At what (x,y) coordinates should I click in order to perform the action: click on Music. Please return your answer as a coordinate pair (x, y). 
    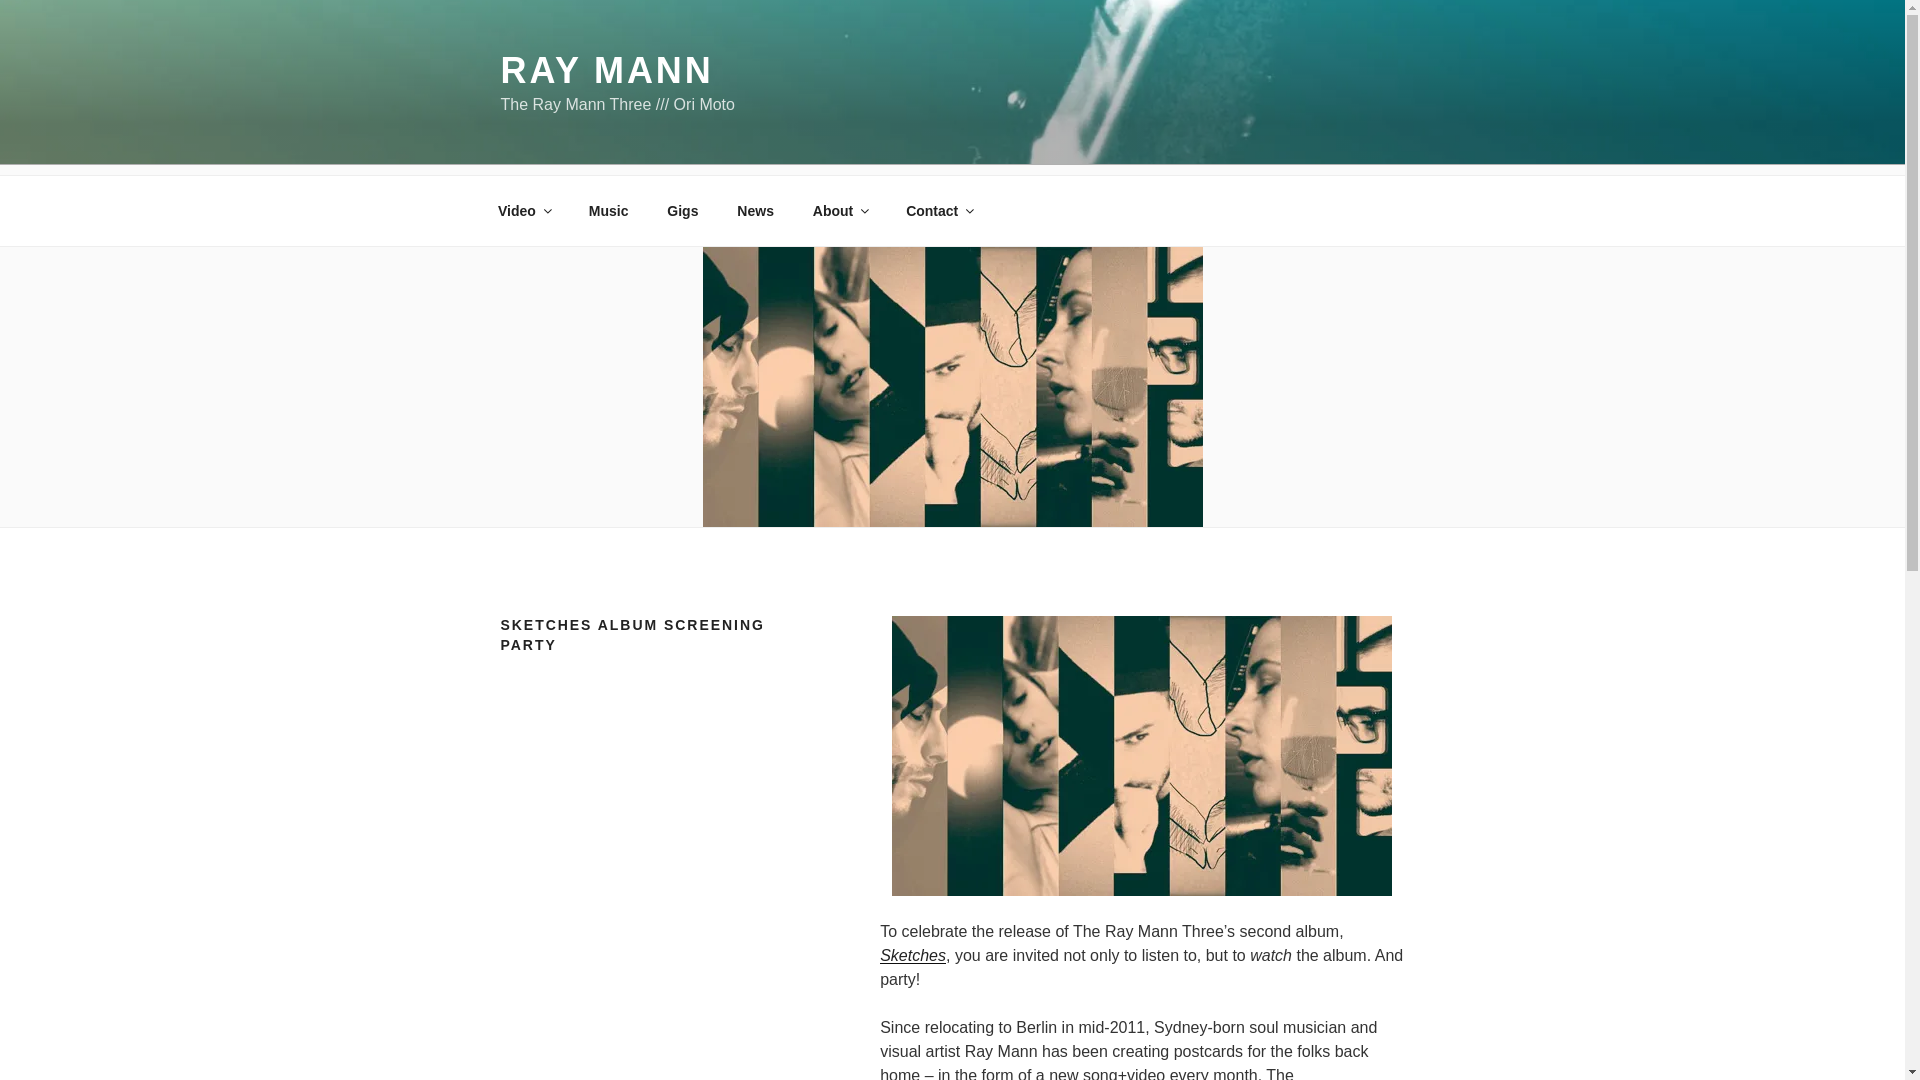
    Looking at the image, I should click on (608, 210).